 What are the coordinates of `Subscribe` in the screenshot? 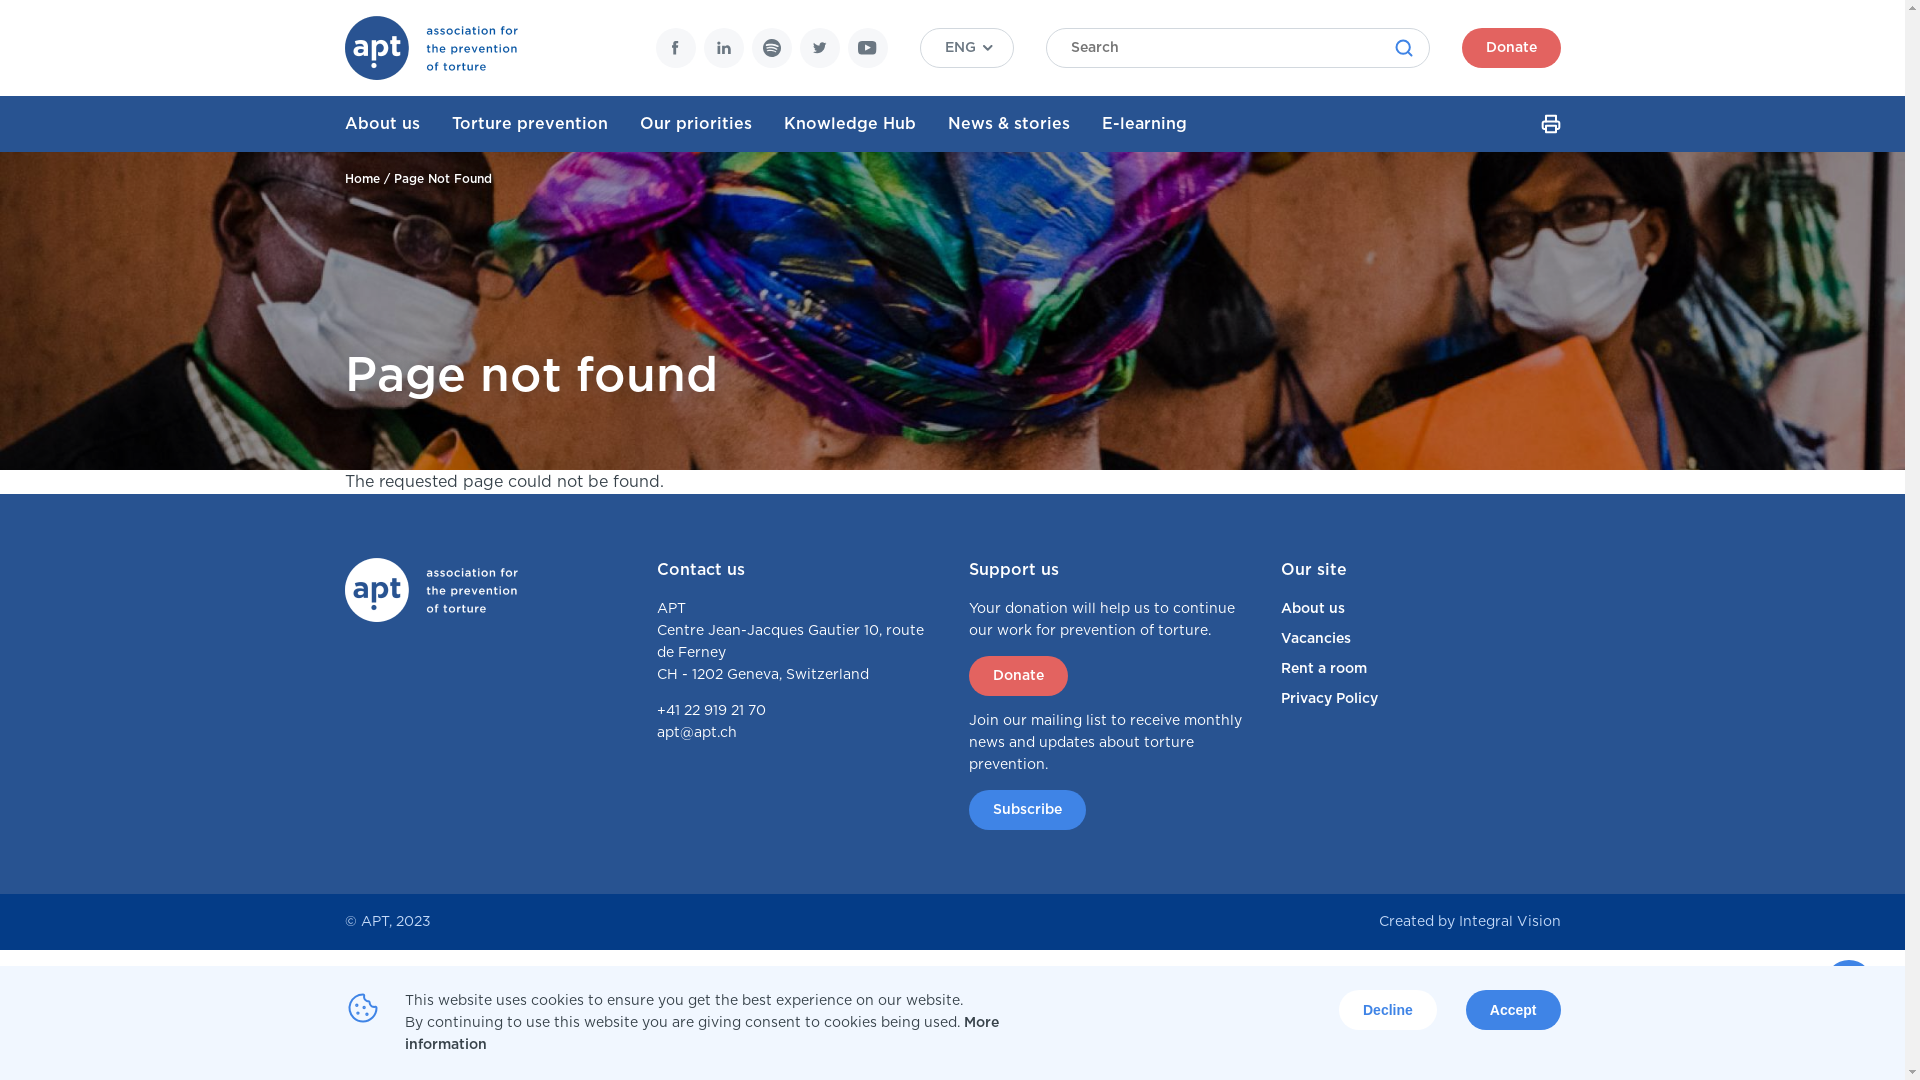 It's located at (1026, 810).